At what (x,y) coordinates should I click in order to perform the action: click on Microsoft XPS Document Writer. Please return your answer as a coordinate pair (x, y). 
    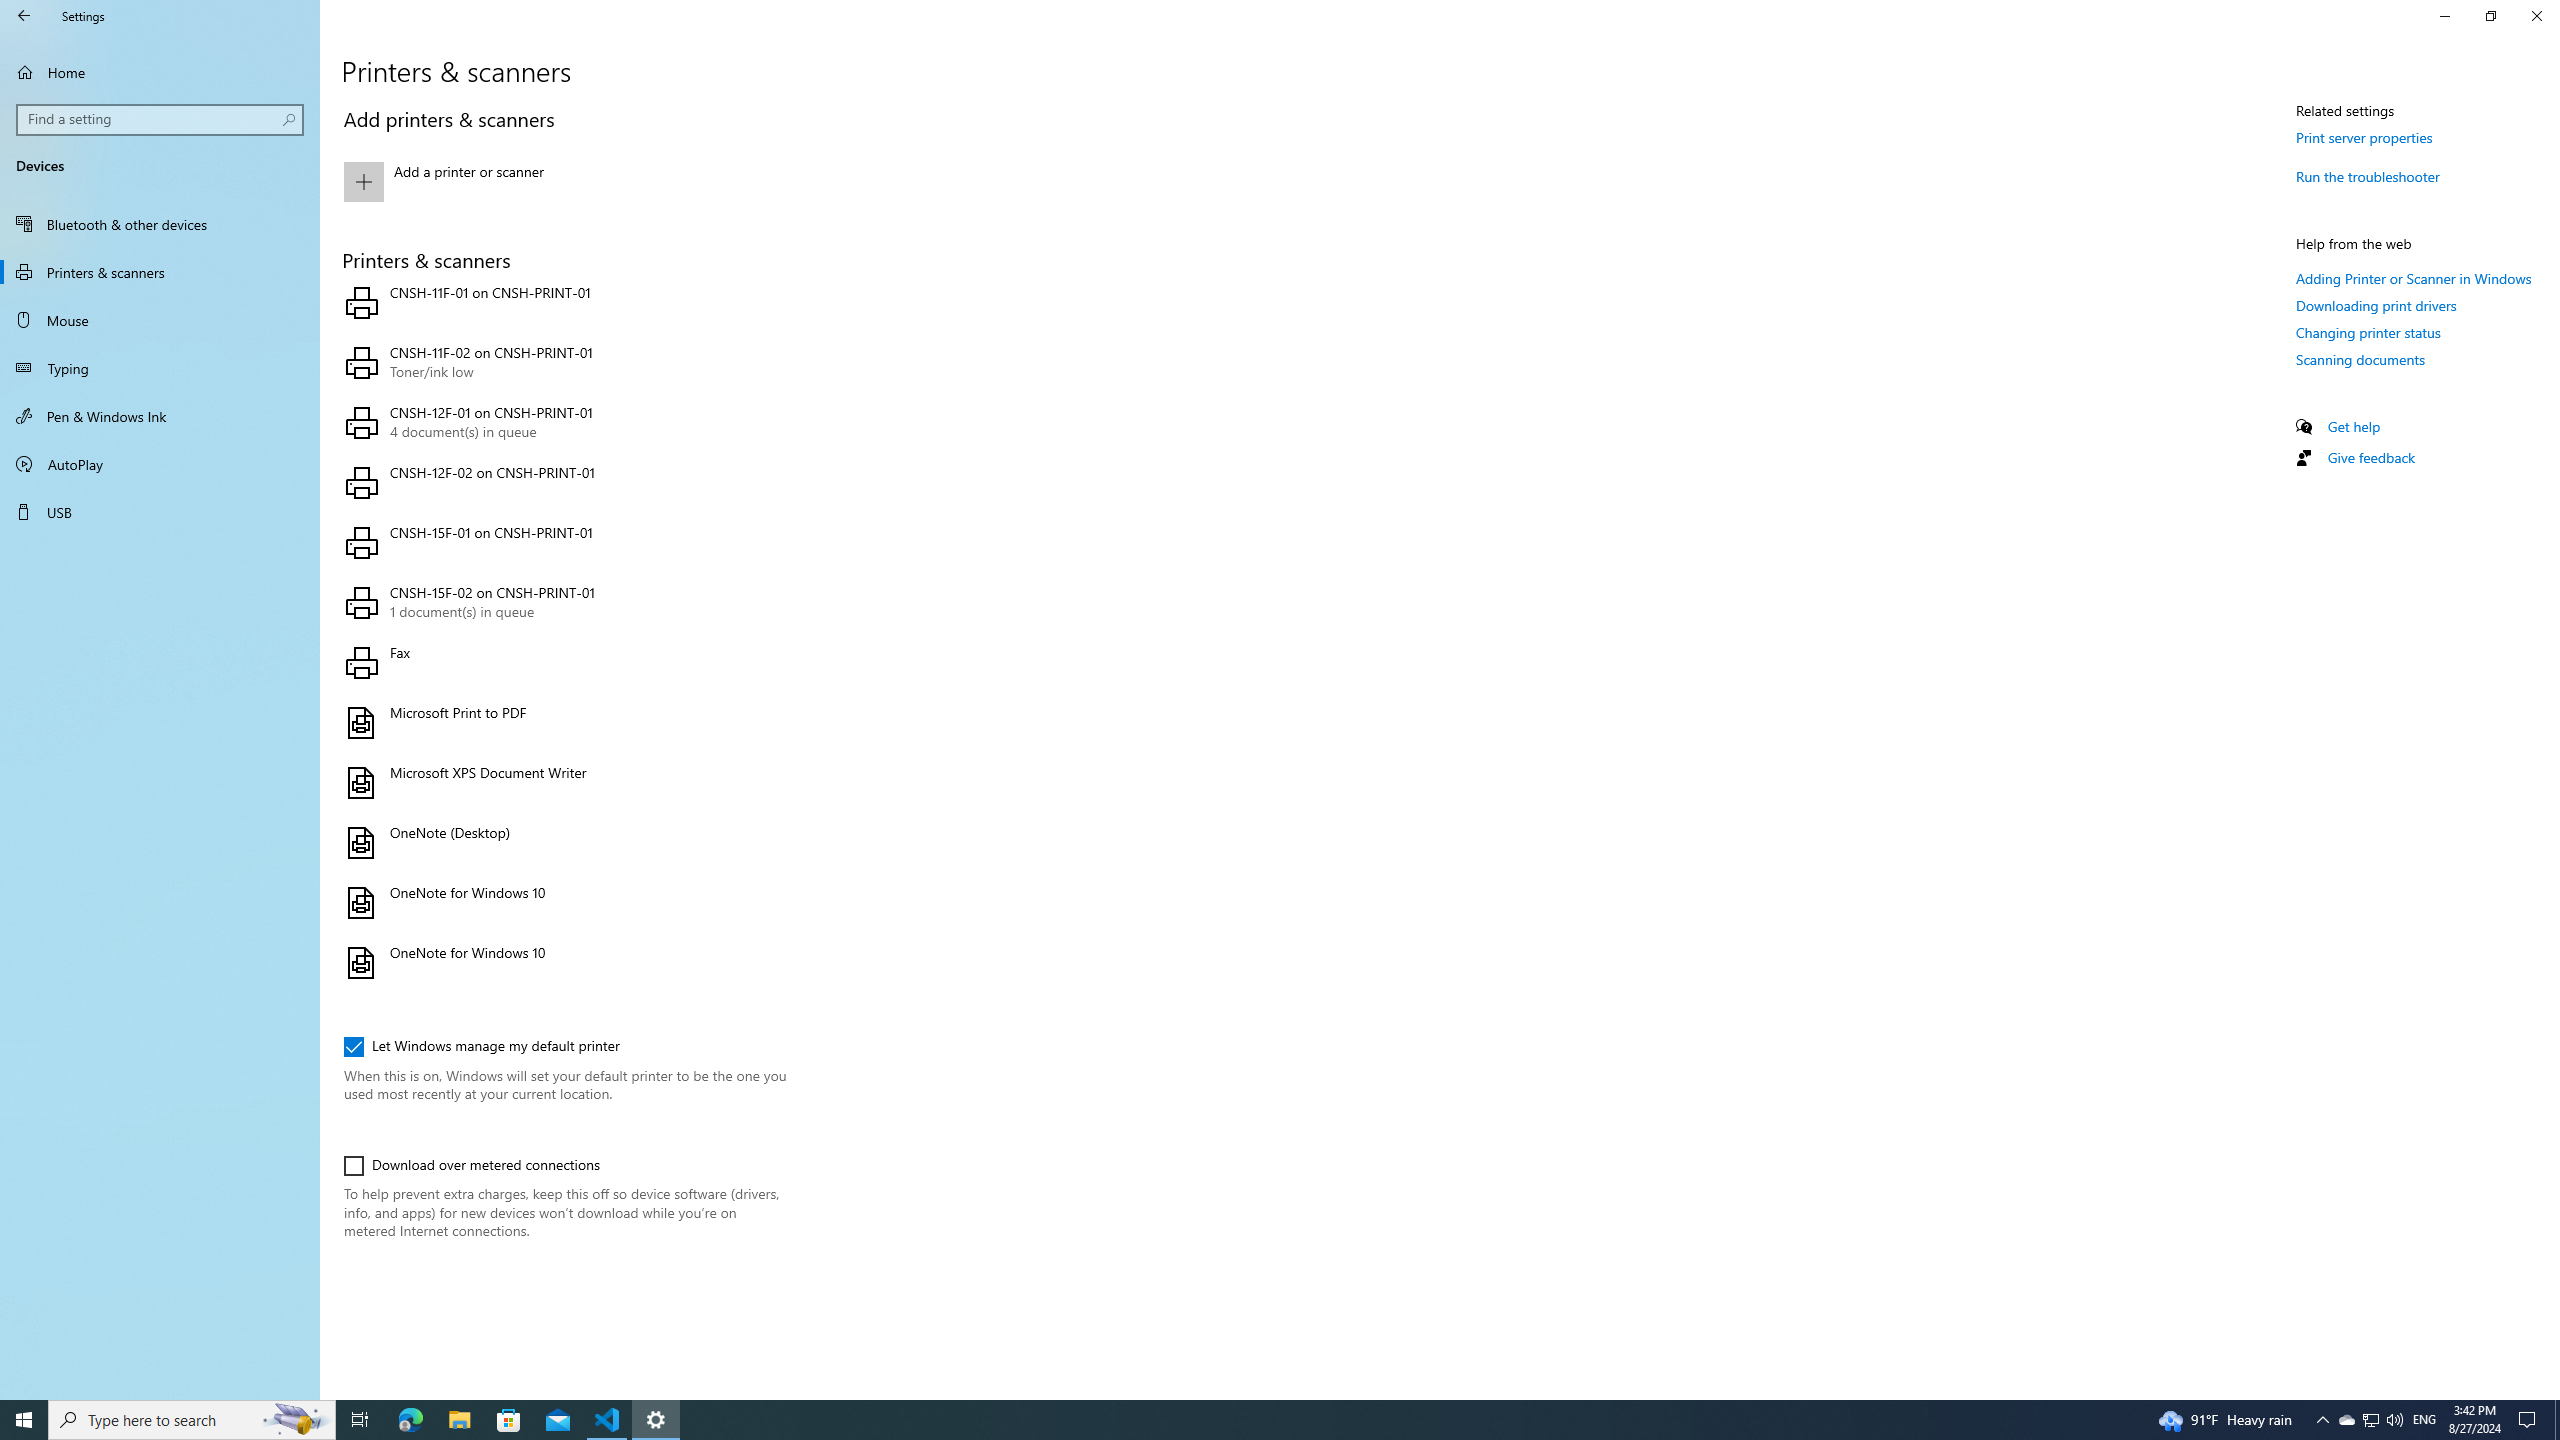
    Looking at the image, I should click on (562, 783).